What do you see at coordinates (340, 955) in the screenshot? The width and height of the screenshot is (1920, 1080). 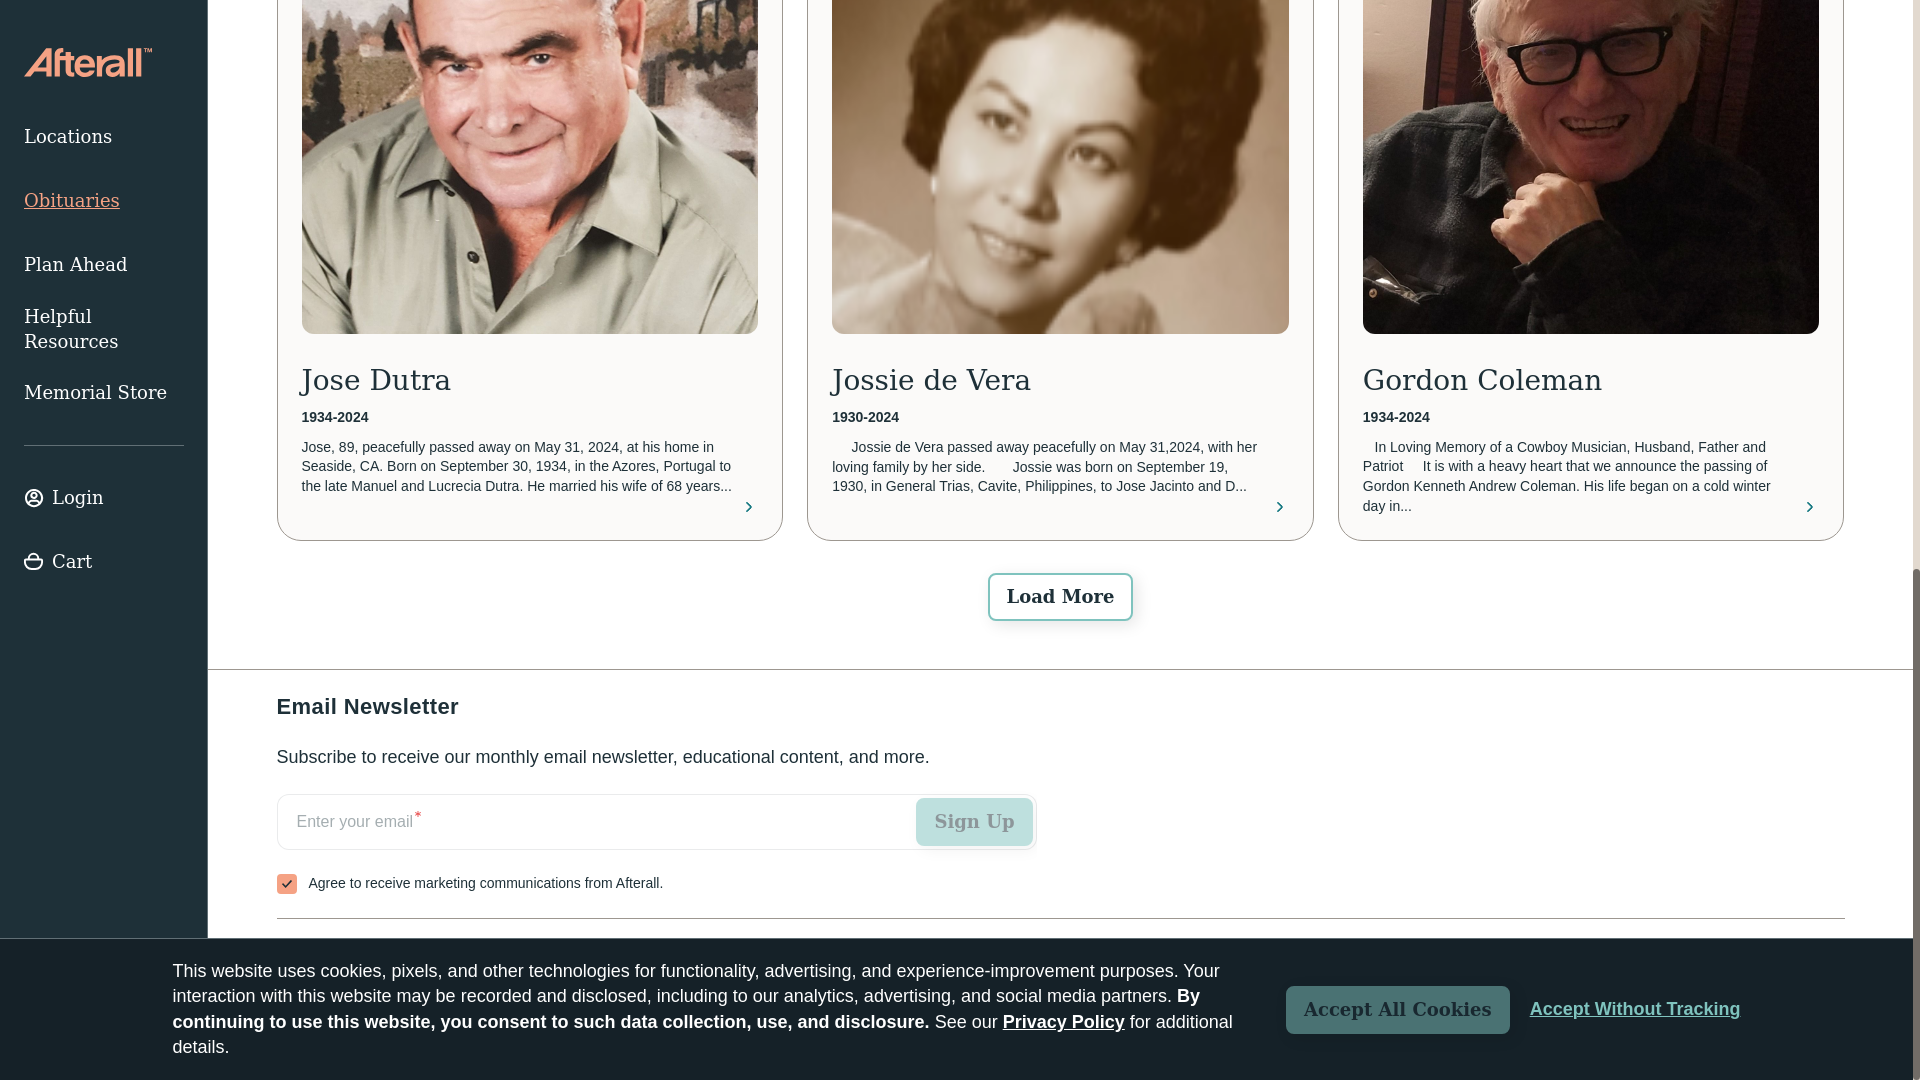 I see `Track an Order` at bounding box center [340, 955].